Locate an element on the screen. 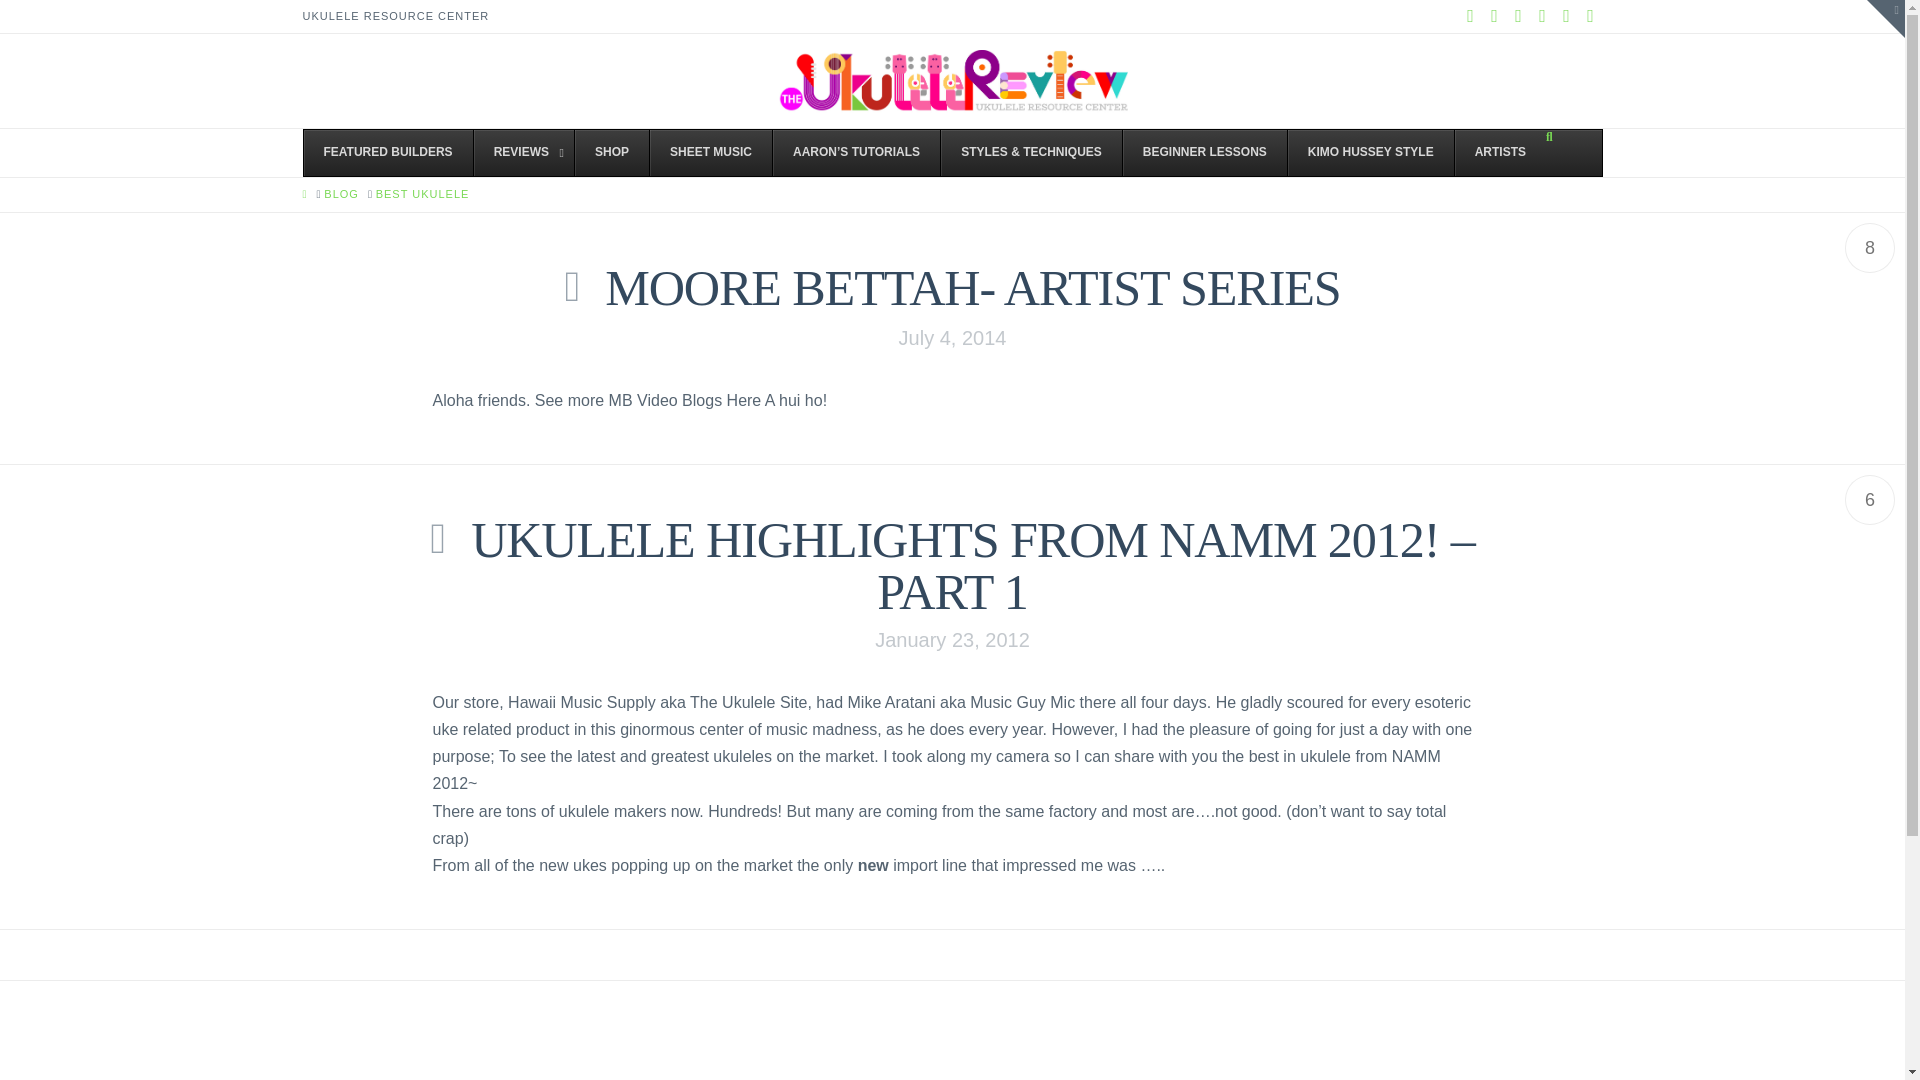  REVIEWS is located at coordinates (523, 152).